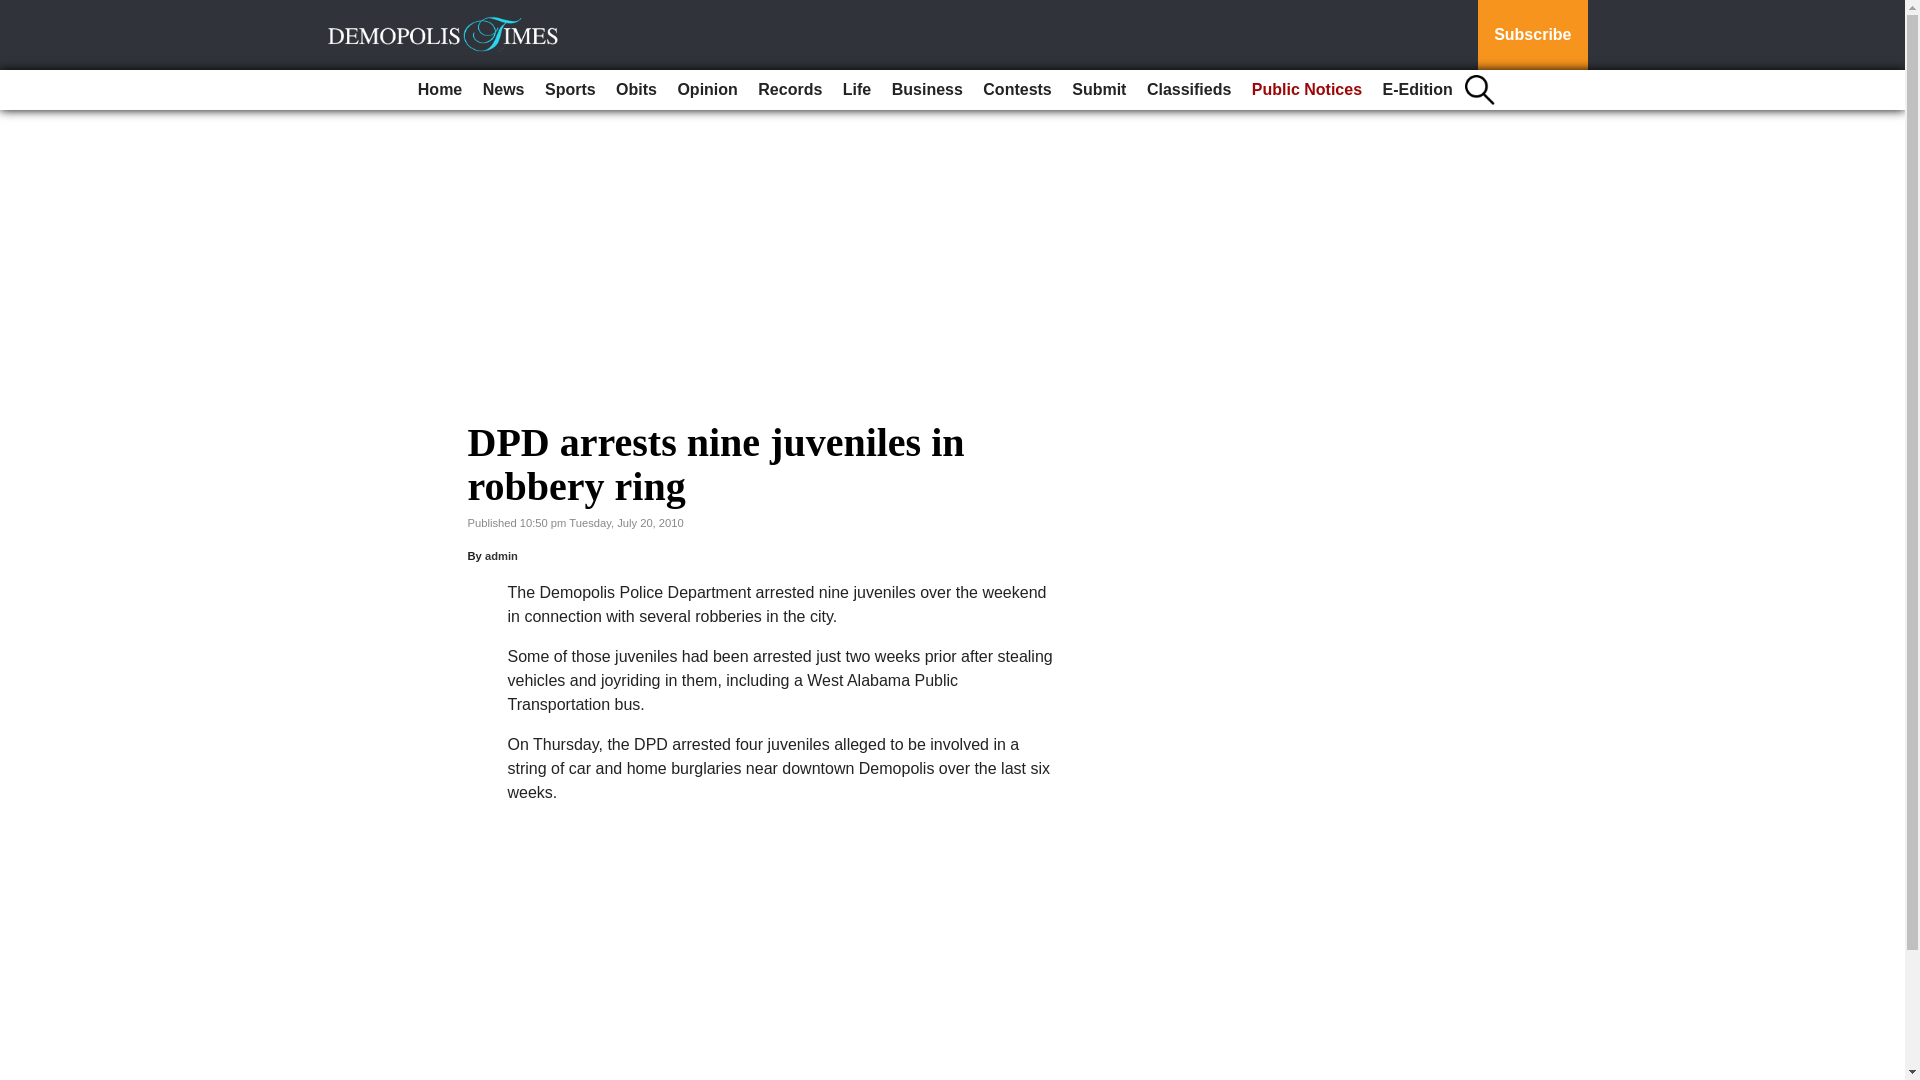 The height and width of the screenshot is (1080, 1920). What do you see at coordinates (504, 90) in the screenshot?
I see `News` at bounding box center [504, 90].